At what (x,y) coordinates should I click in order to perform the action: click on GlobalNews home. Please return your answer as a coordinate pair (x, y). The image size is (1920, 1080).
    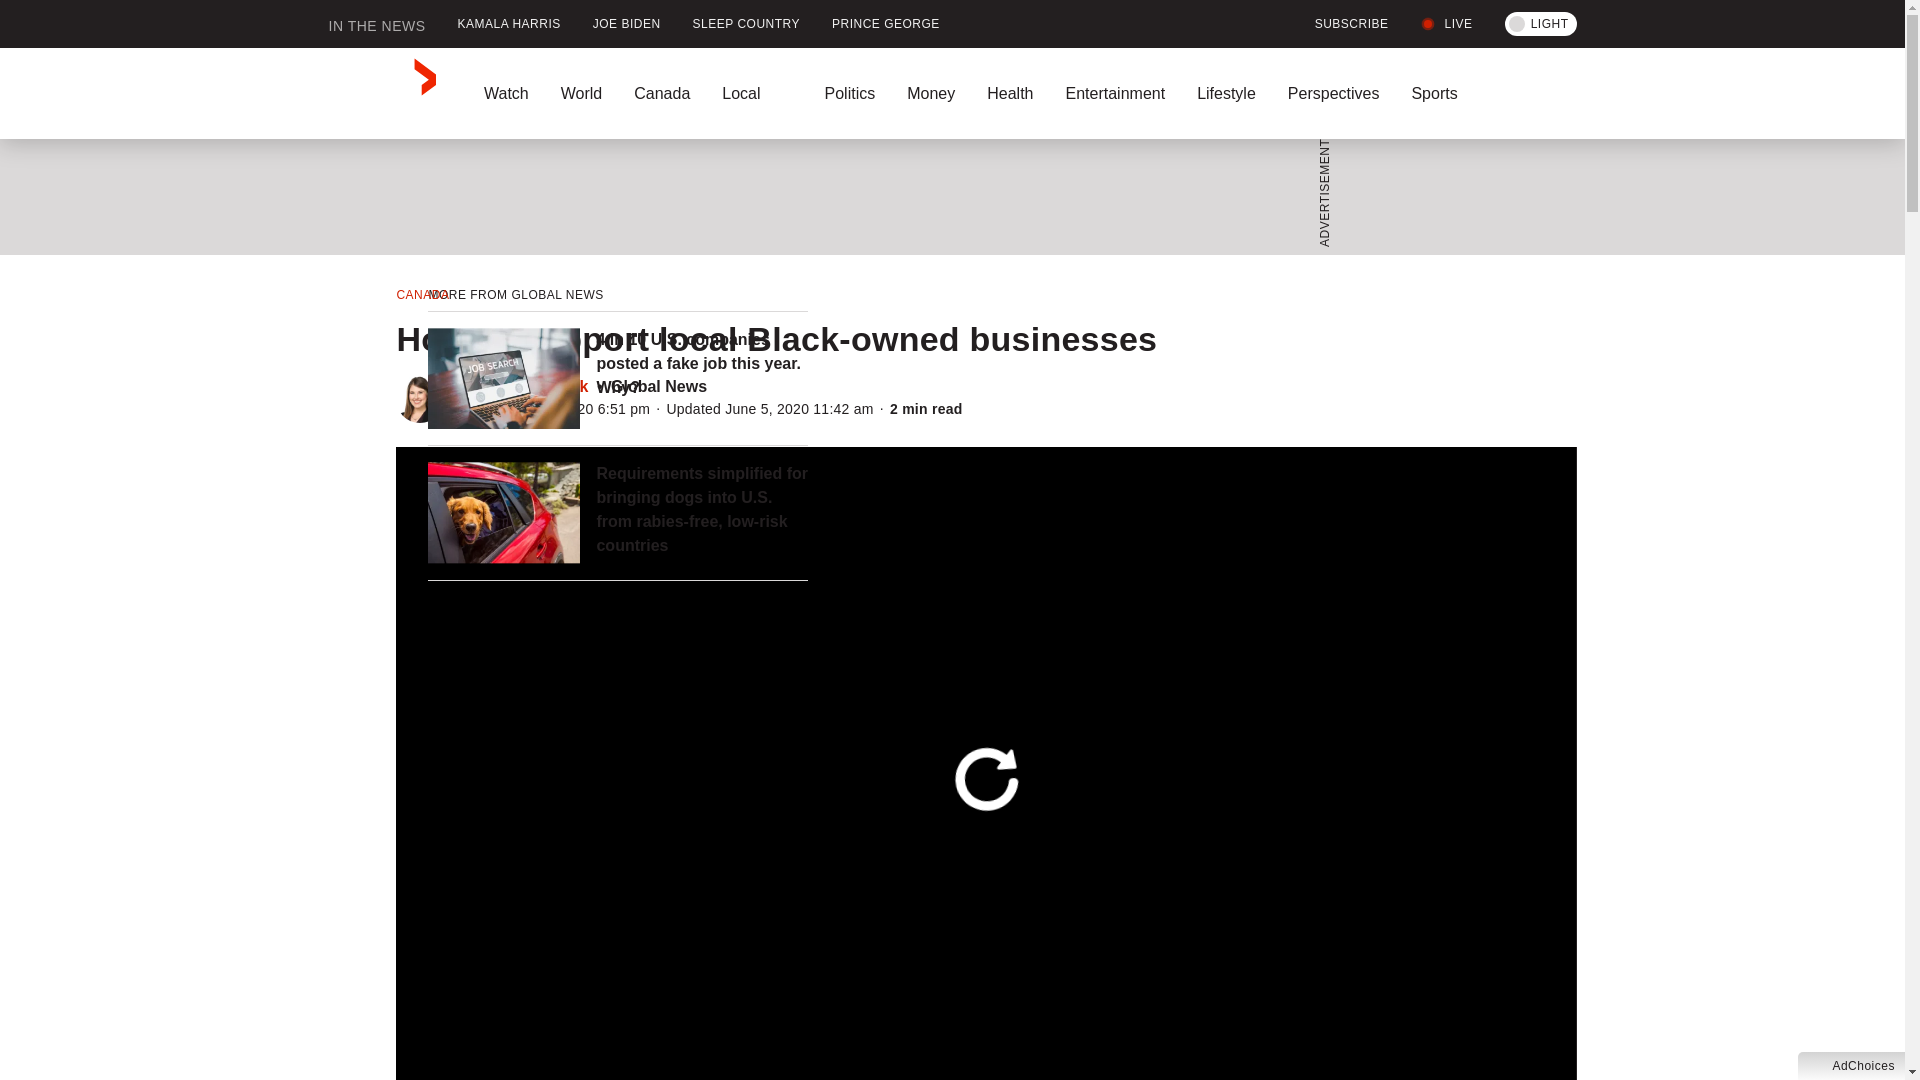
    Looking at the image, I should click on (382, 93).